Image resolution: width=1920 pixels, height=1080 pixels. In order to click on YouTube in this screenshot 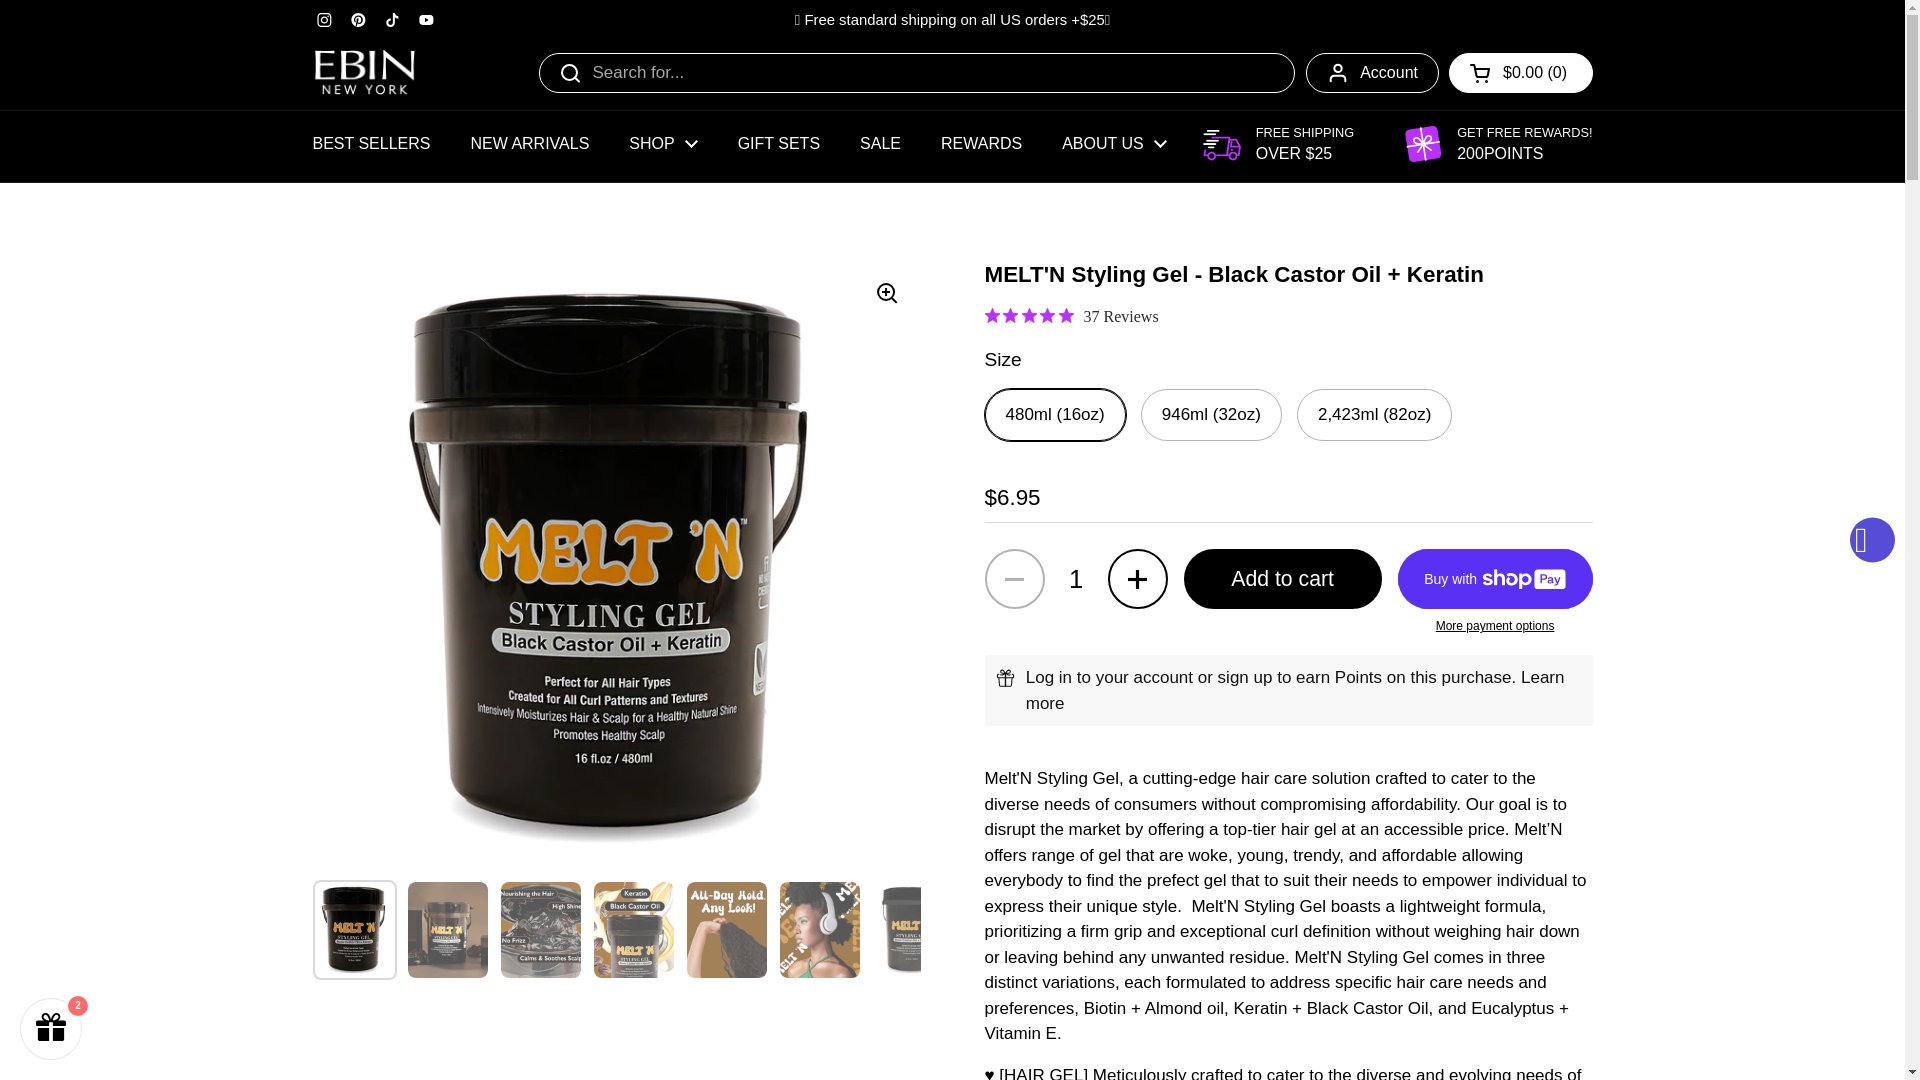, I will do `click(426, 20)`.